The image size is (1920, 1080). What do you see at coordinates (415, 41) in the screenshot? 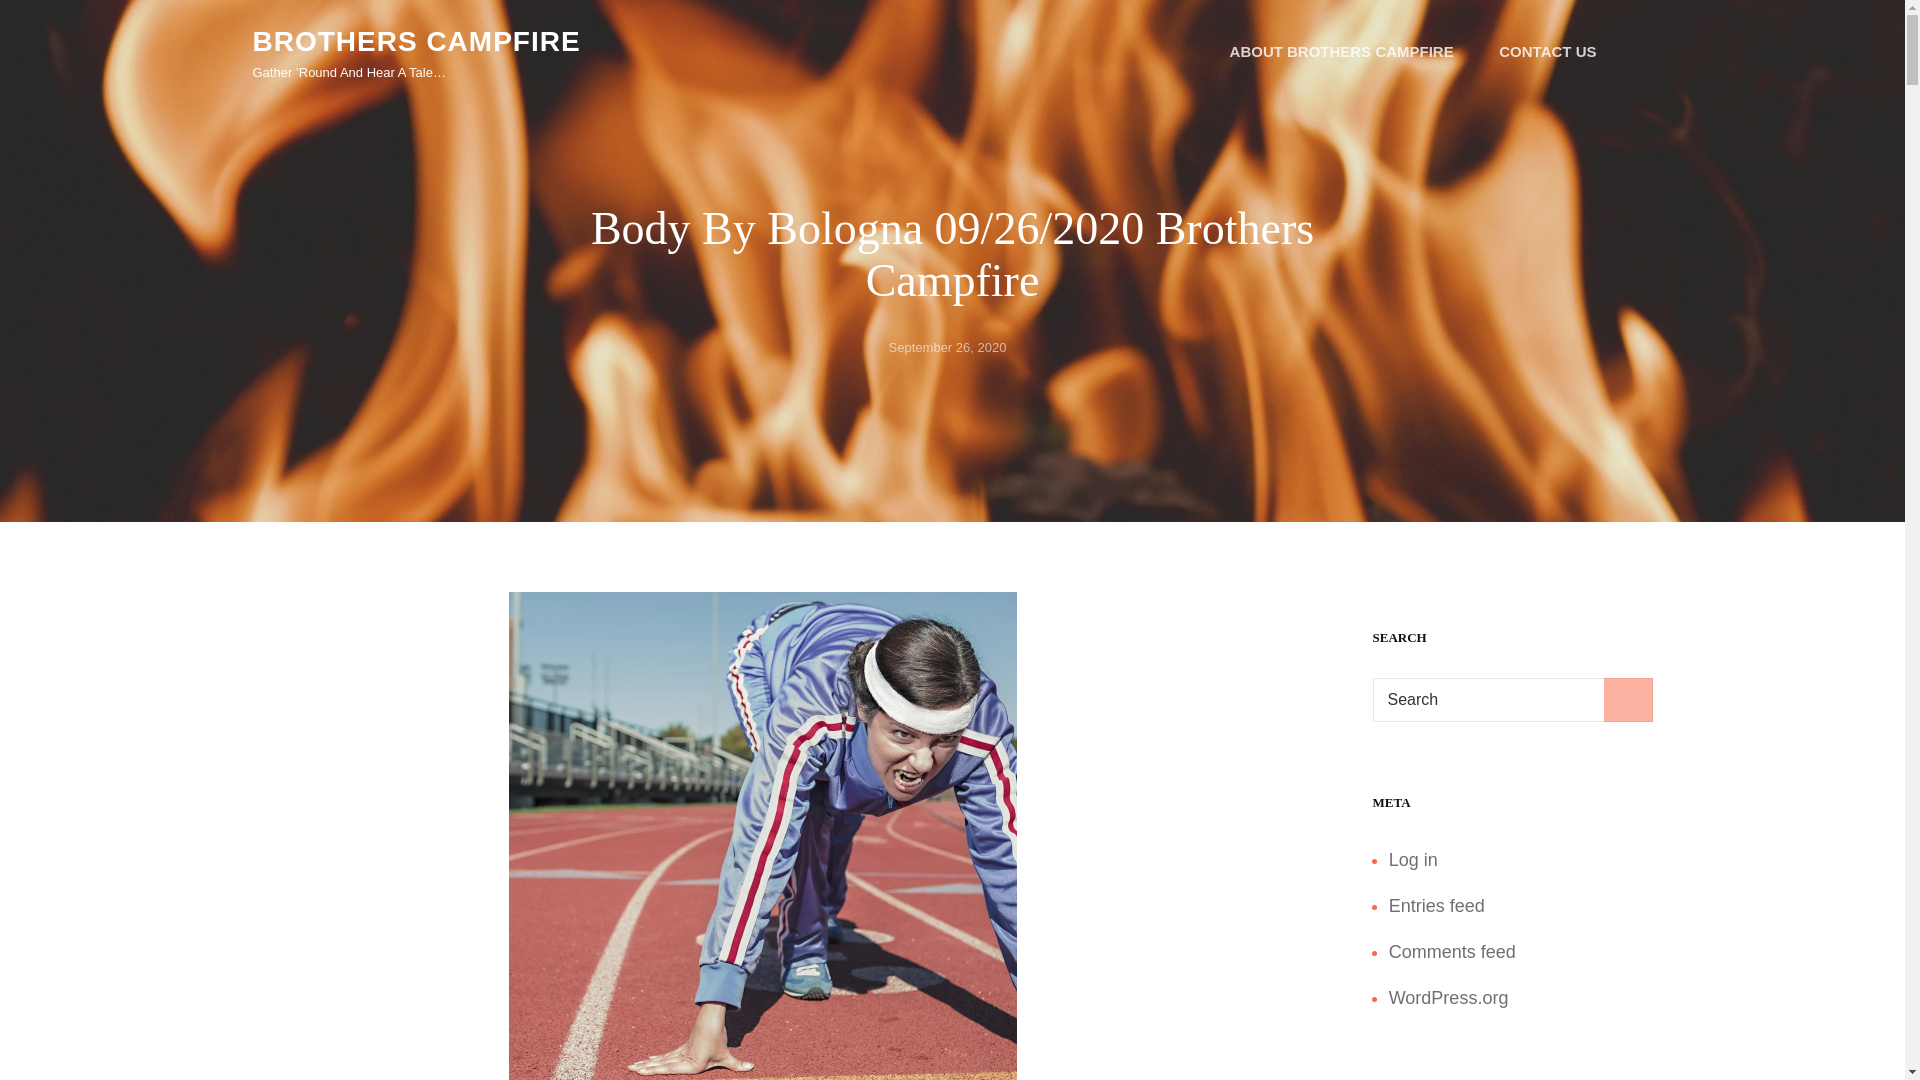
I see `BROTHERS CAMPFIRE` at bounding box center [415, 41].